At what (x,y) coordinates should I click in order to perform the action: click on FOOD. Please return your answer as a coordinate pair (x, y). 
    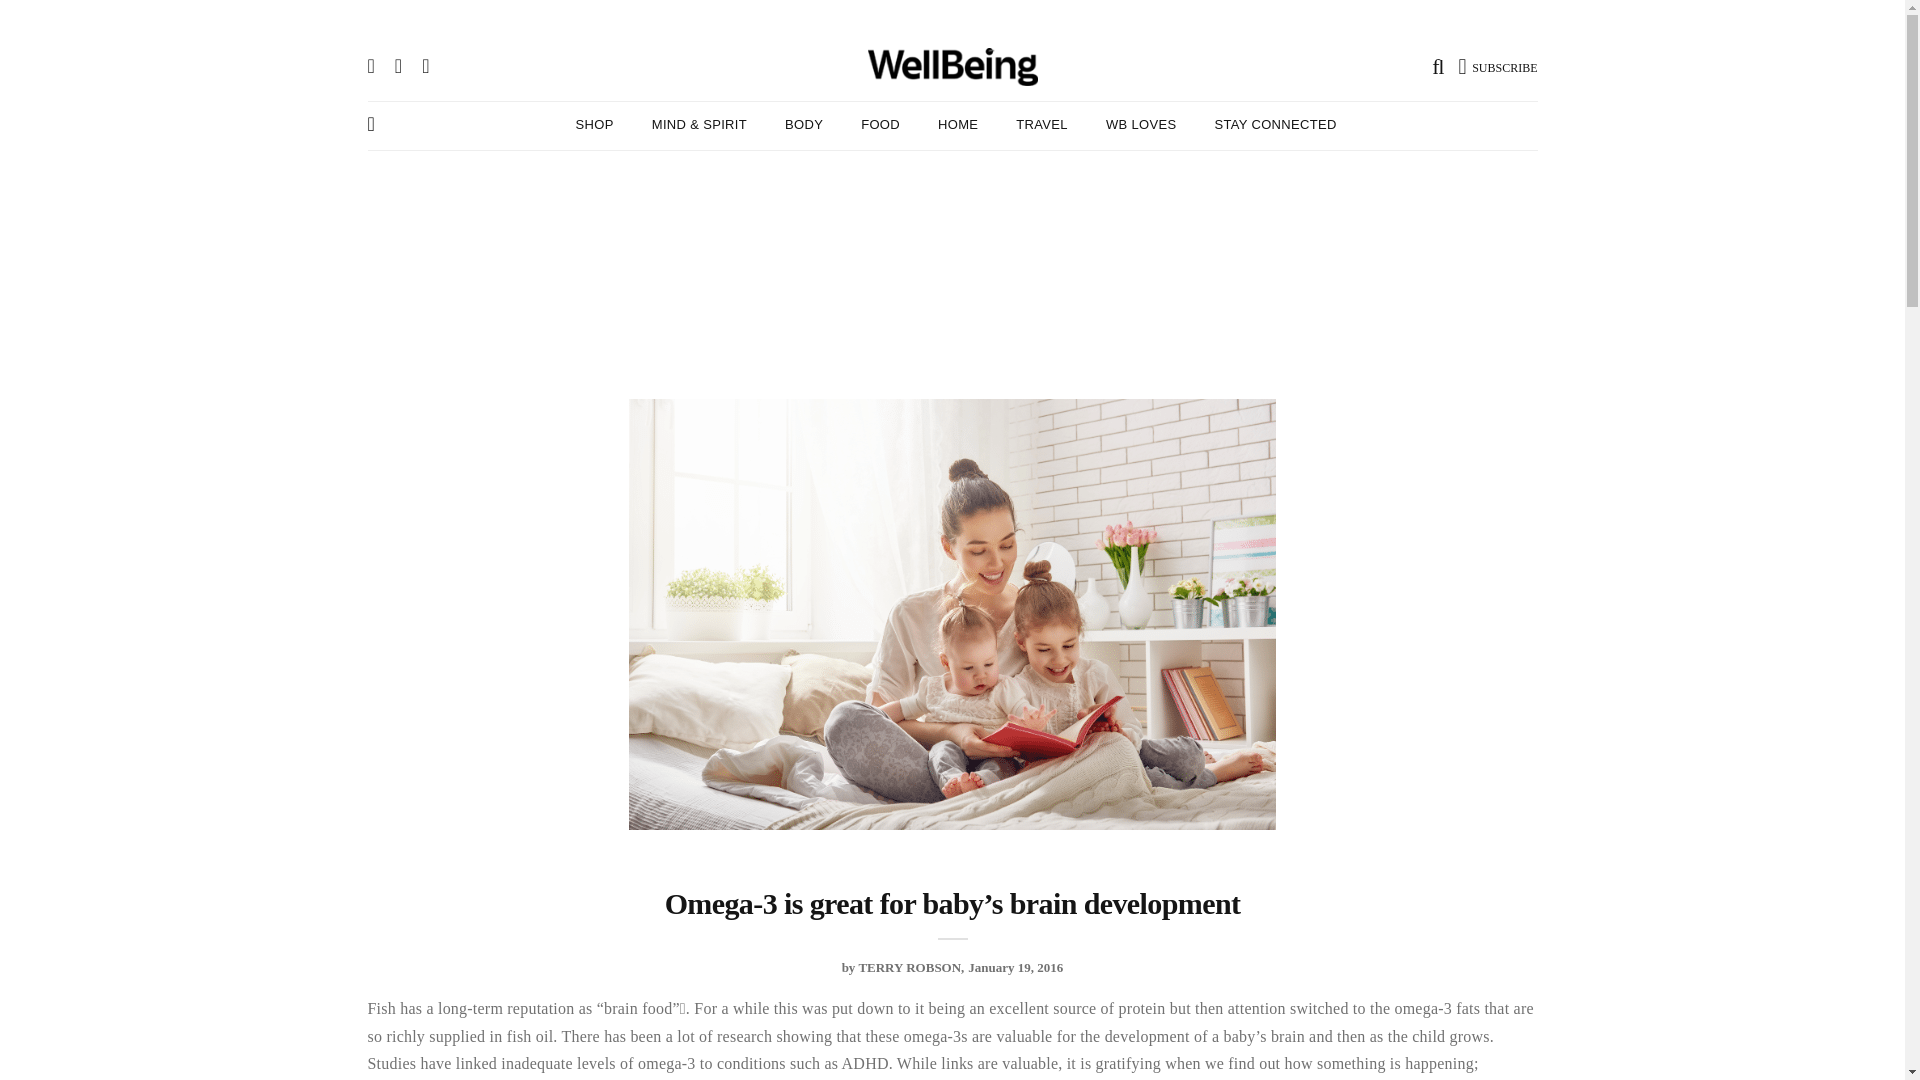
    Looking at the image, I should click on (880, 124).